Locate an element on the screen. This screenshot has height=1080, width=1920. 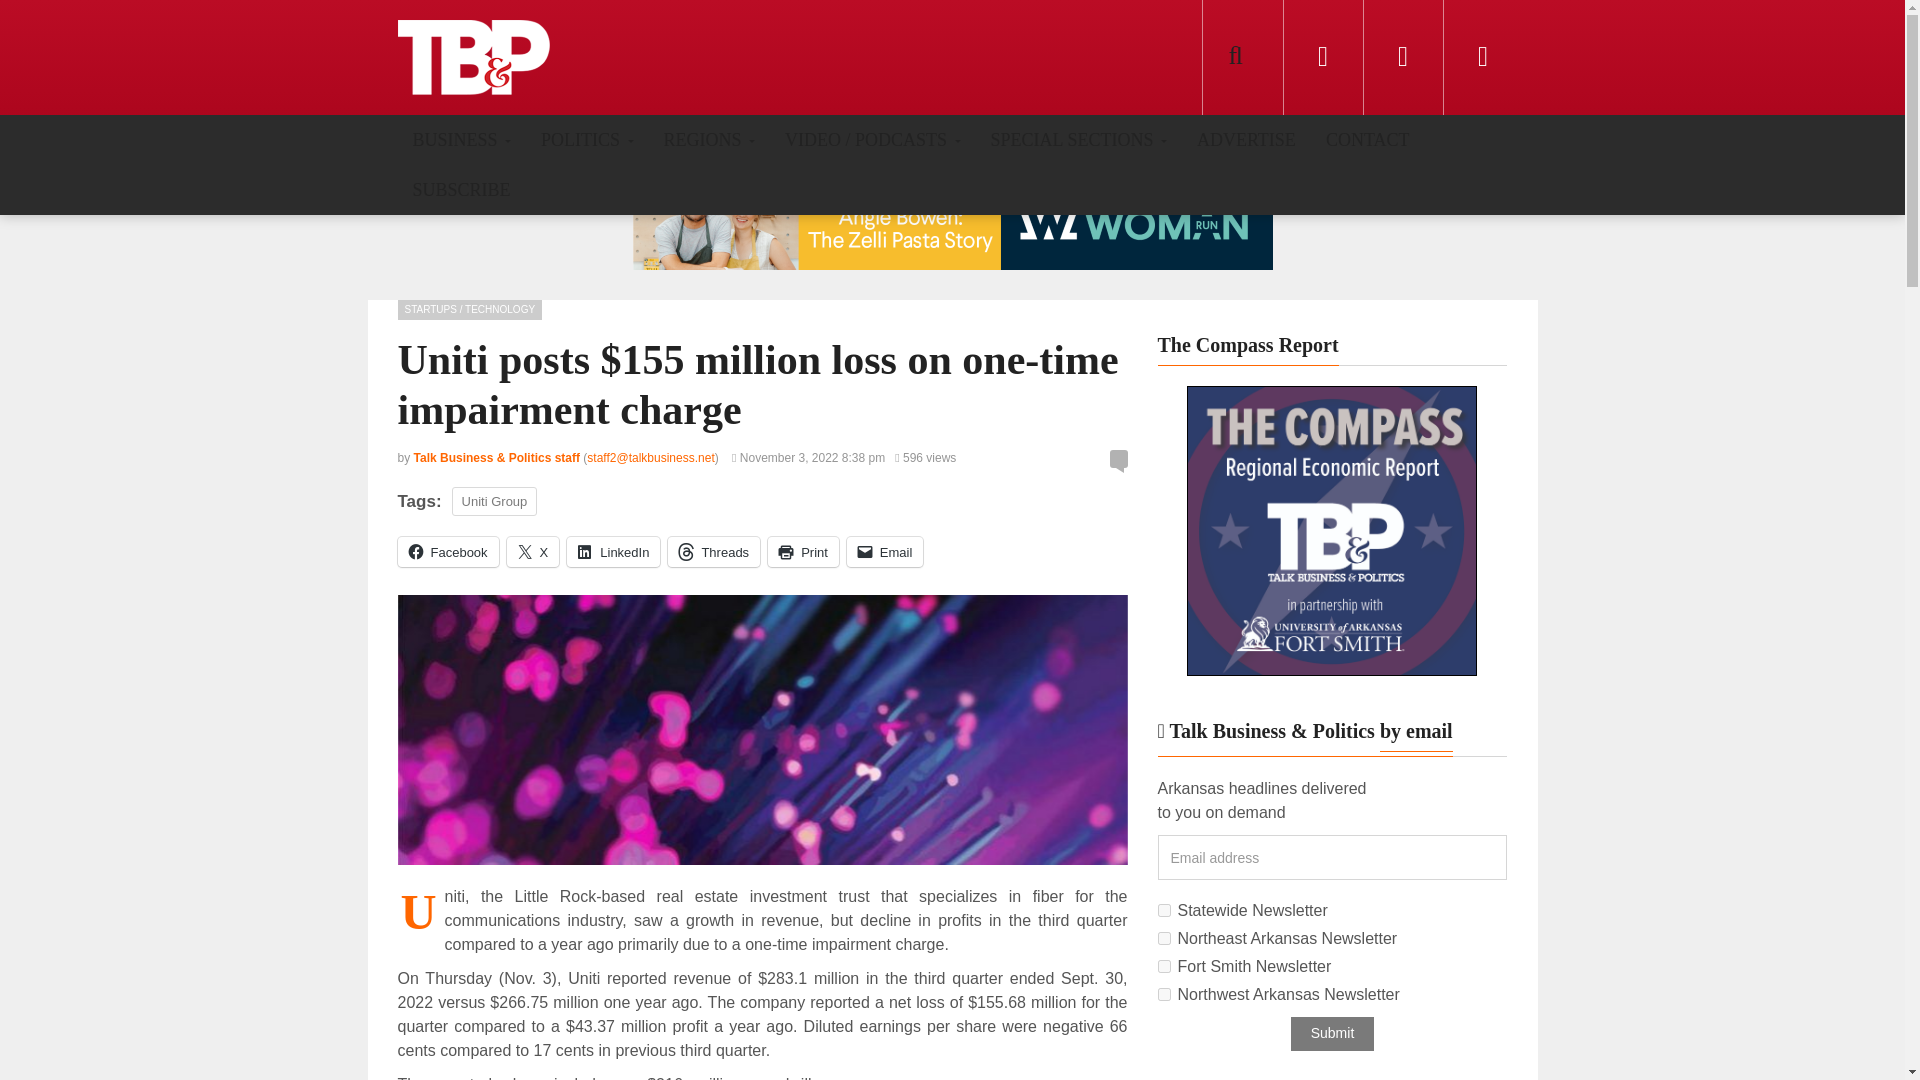
bfd07a2f6a is located at coordinates (1164, 966).